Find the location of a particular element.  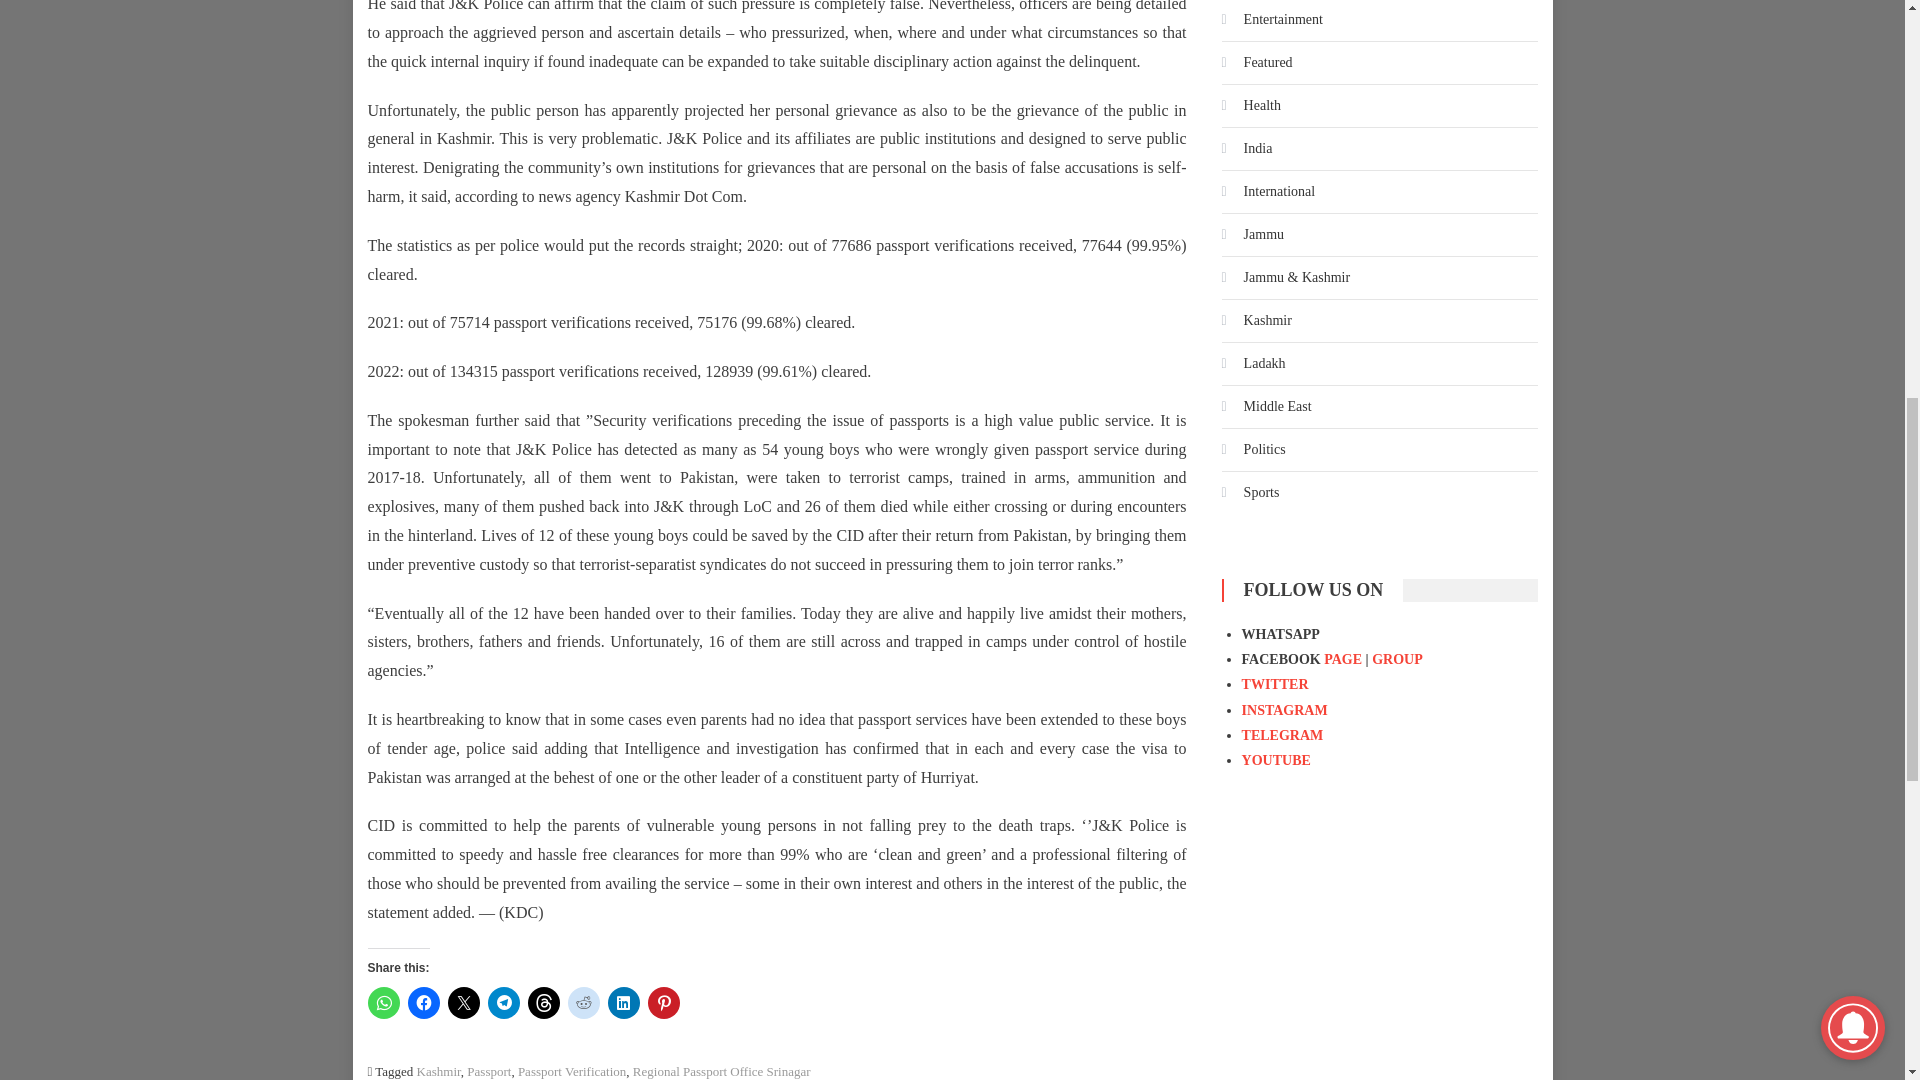

Click to share on Telegram is located at coordinates (504, 1003).